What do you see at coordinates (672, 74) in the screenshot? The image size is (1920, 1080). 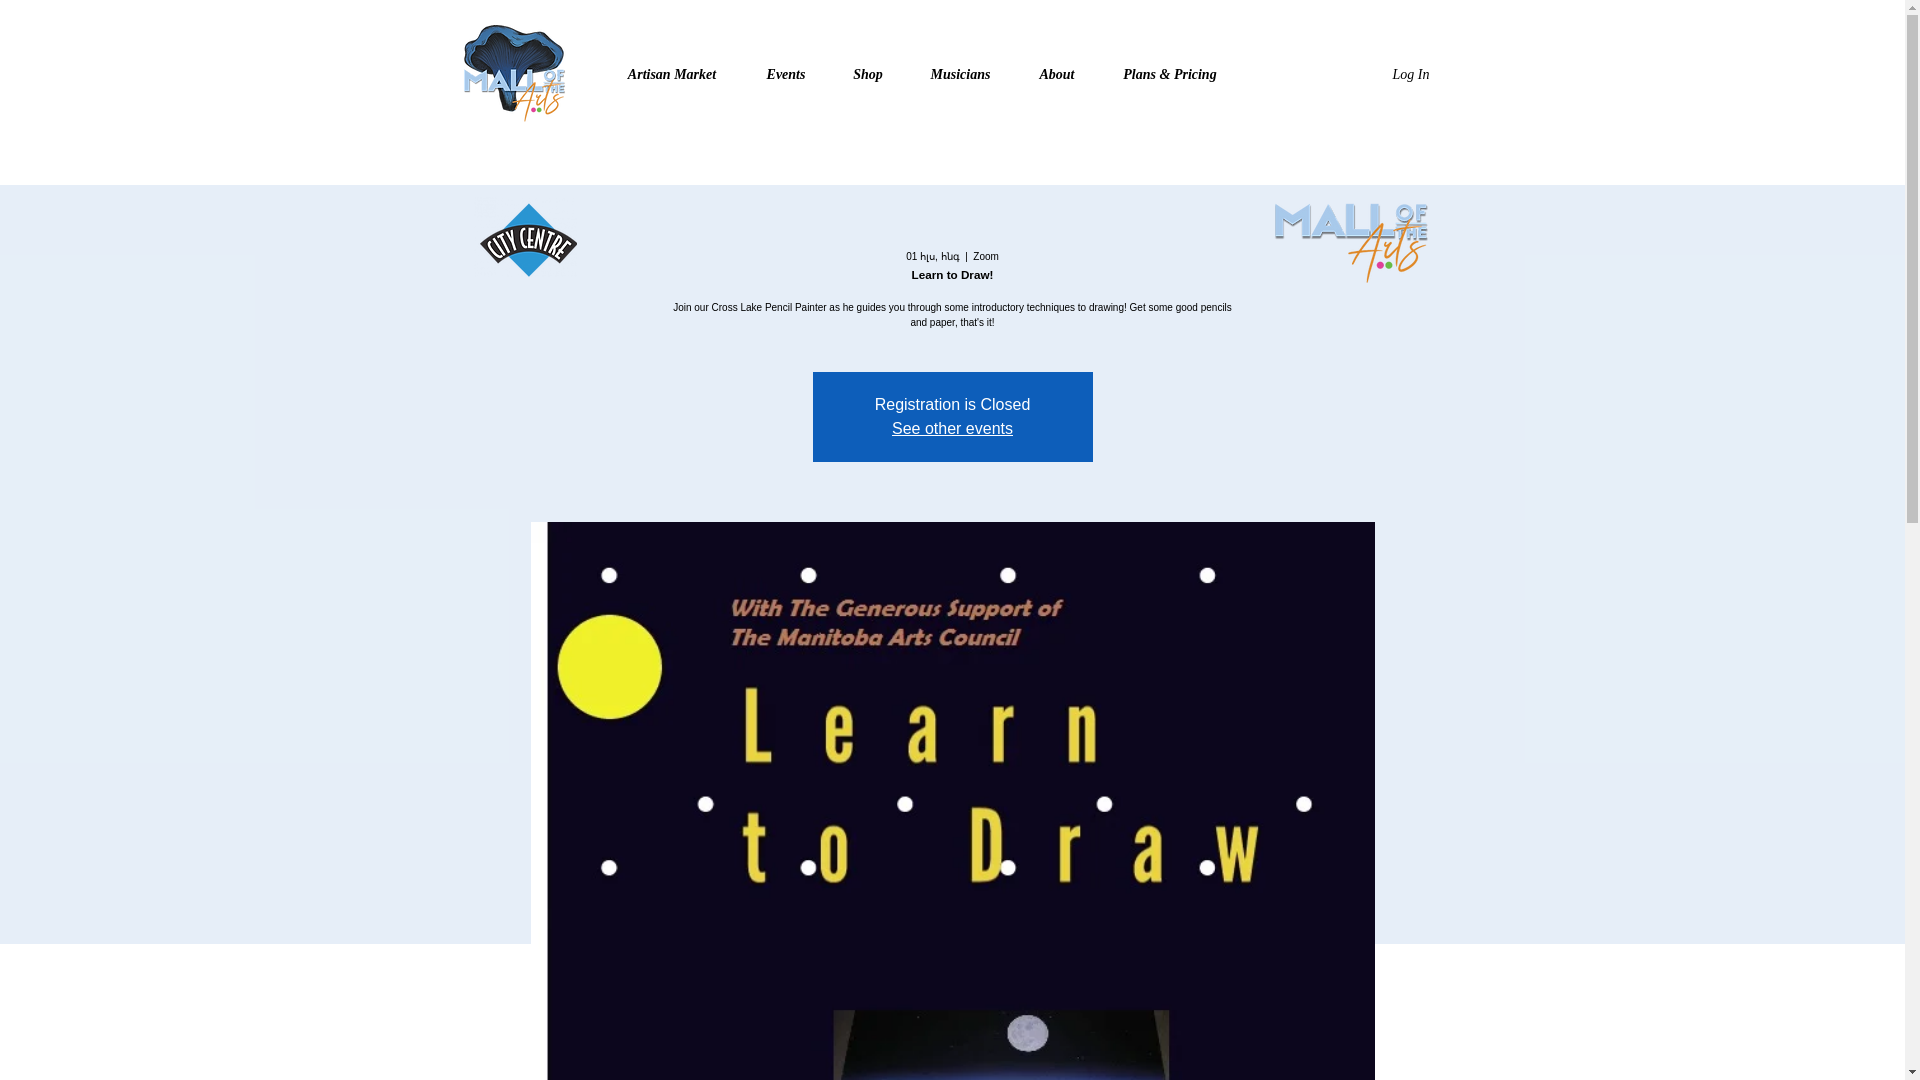 I see `Artisan Market` at bounding box center [672, 74].